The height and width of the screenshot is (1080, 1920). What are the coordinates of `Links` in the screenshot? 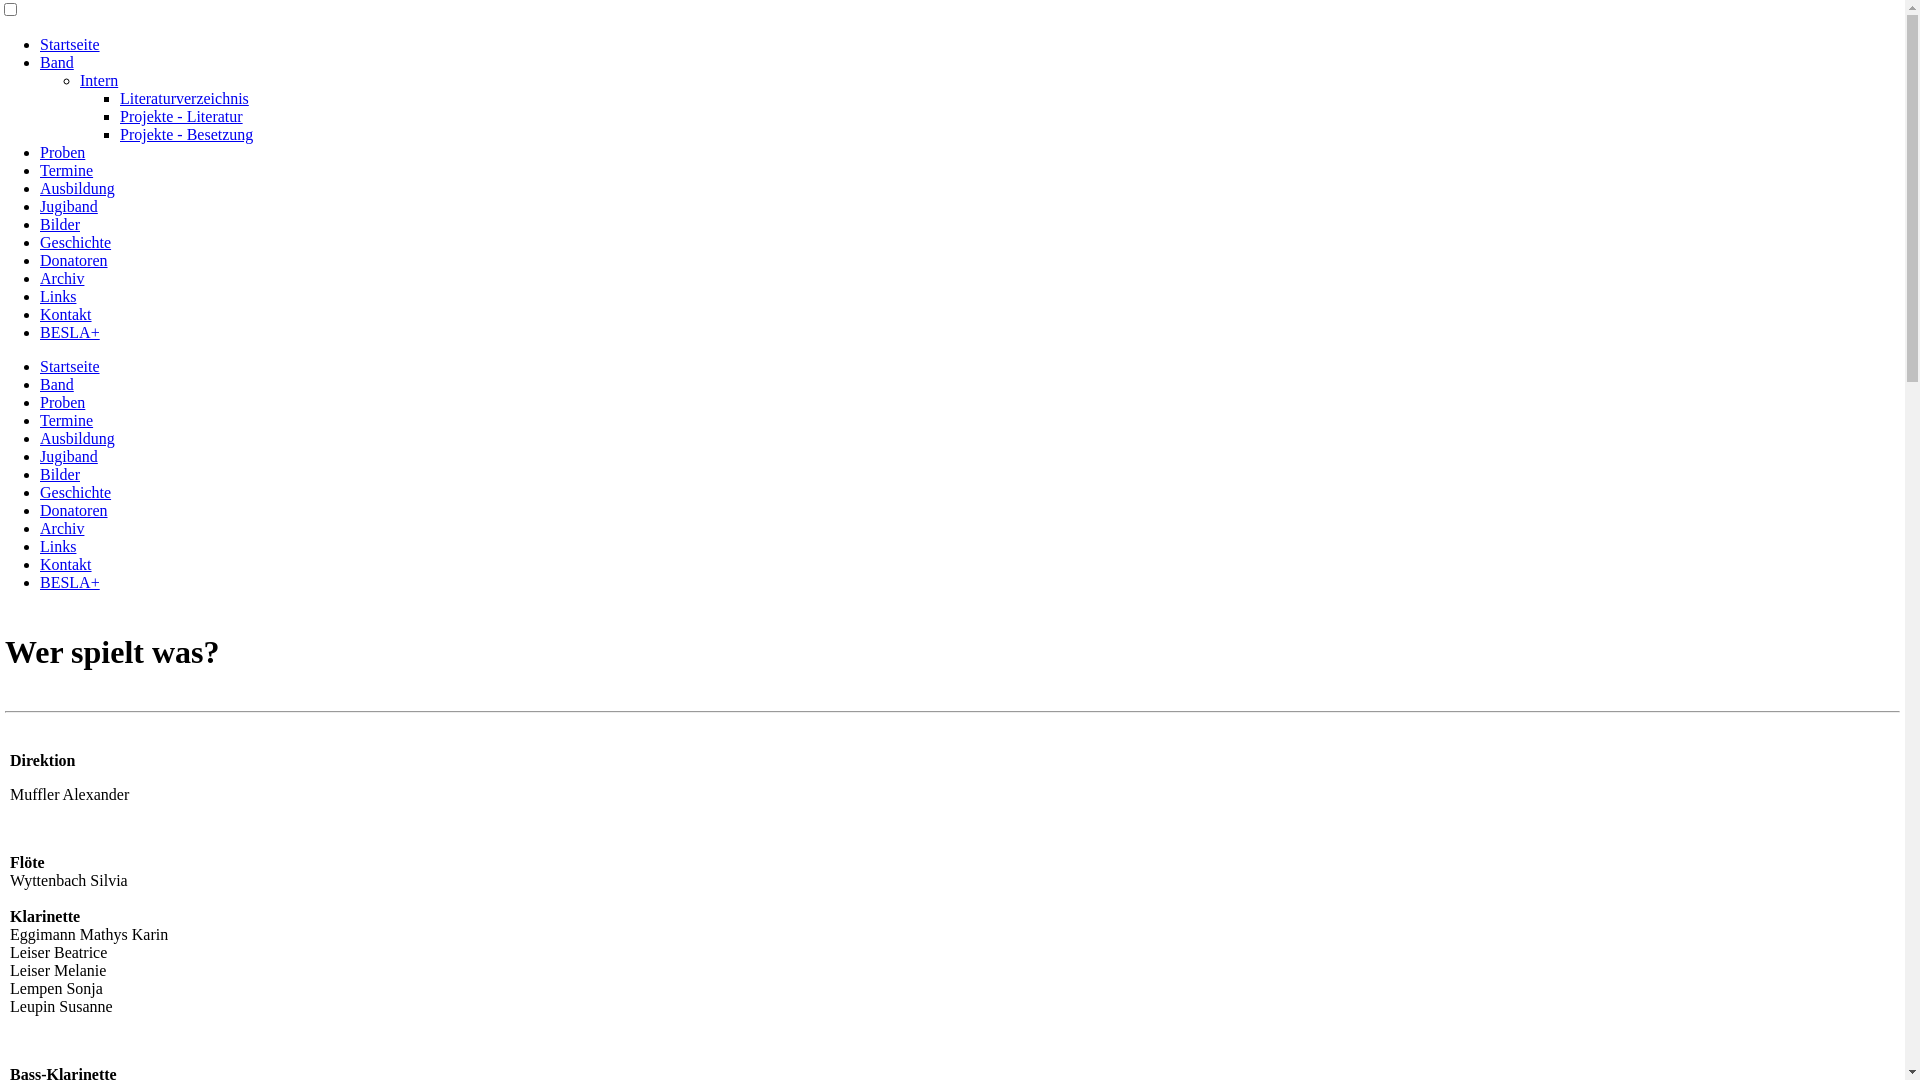 It's located at (58, 546).